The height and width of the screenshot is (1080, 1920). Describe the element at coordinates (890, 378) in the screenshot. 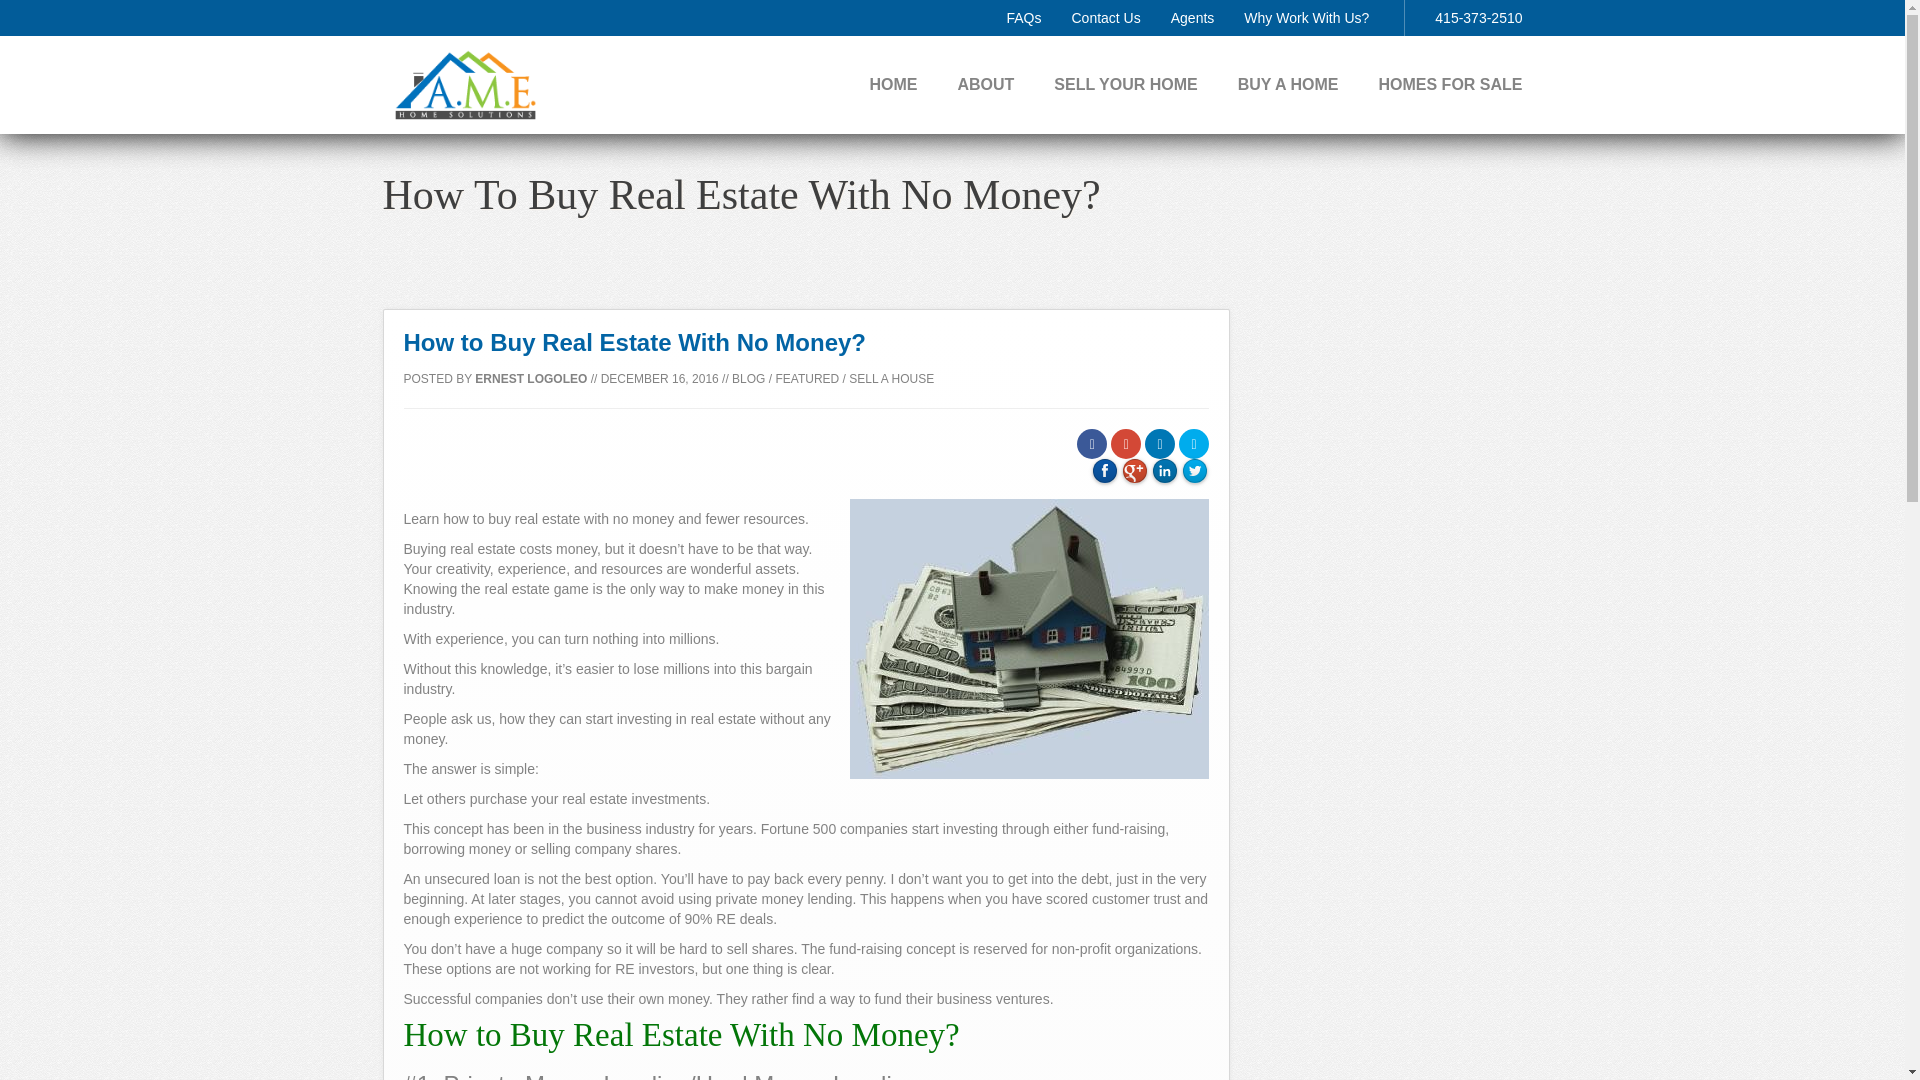

I see `SELL A HOUSE` at that location.